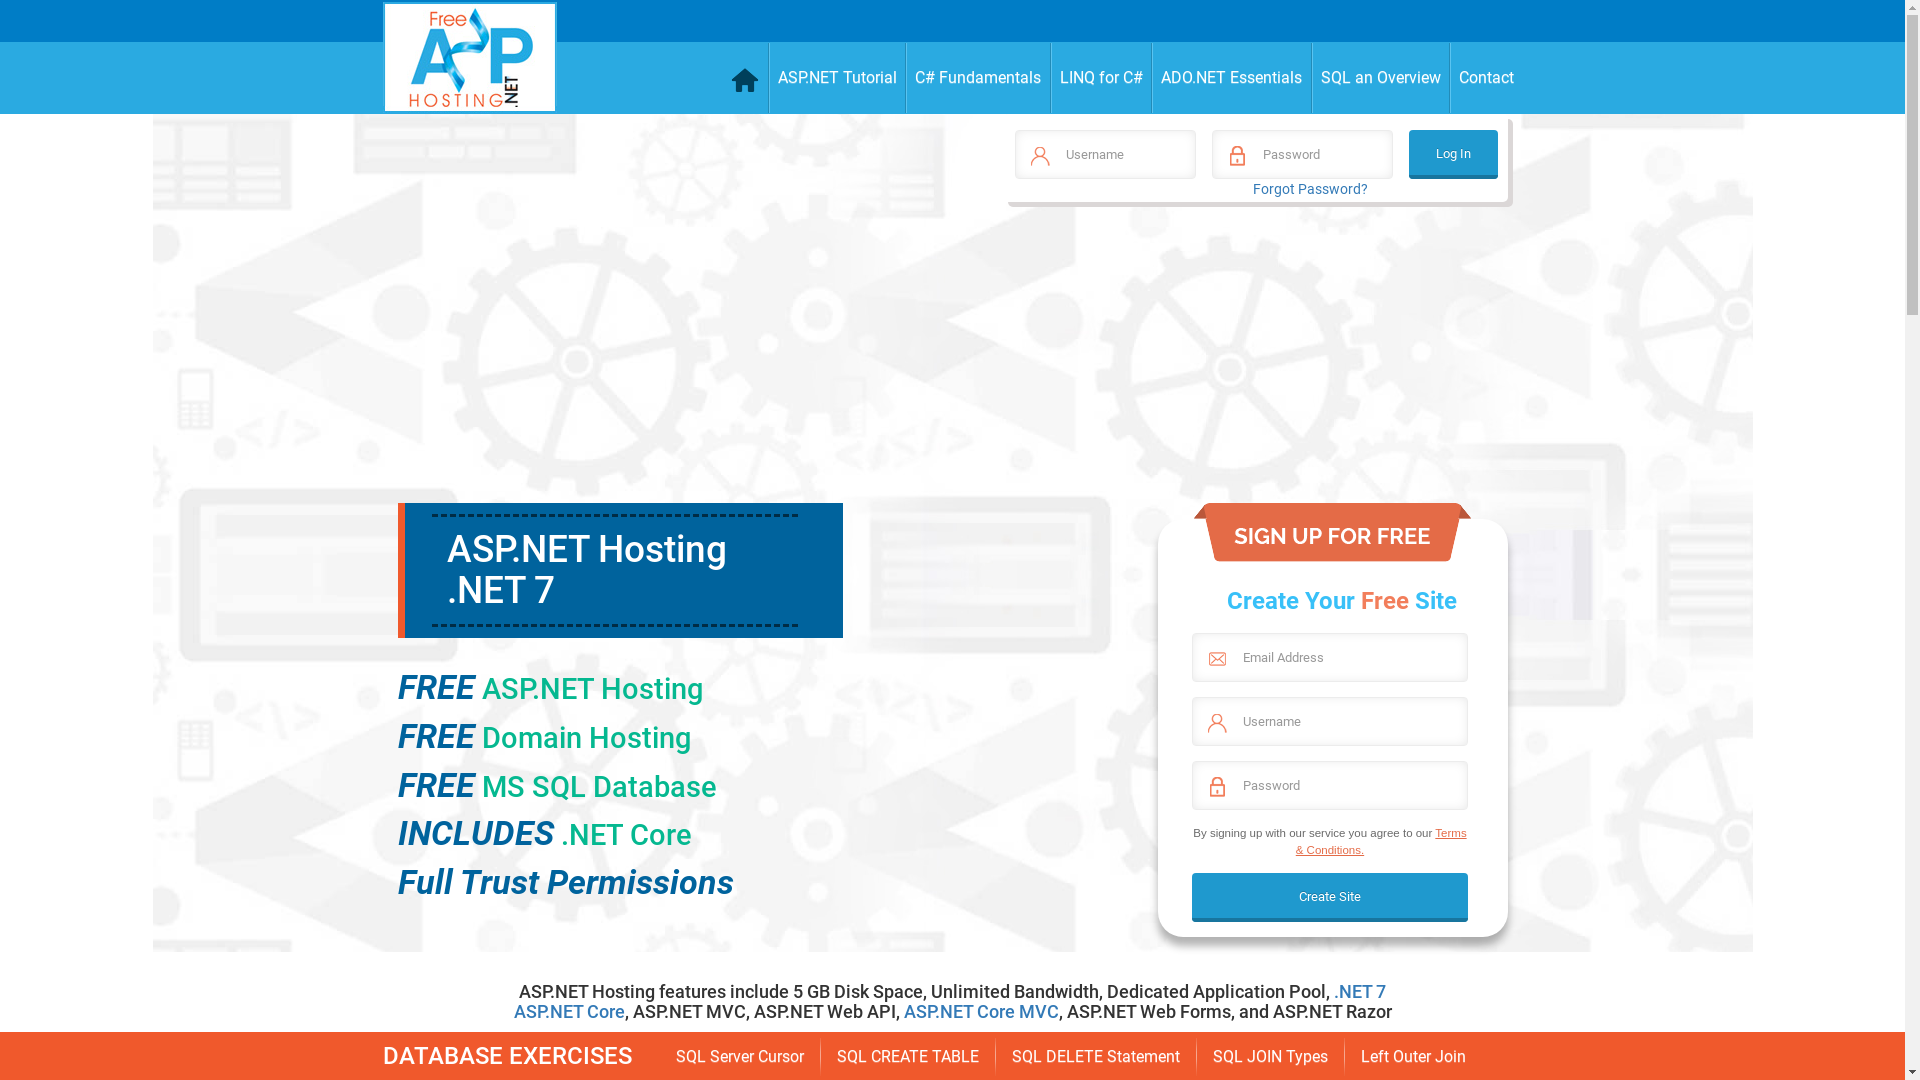 Image resolution: width=1920 pixels, height=1080 pixels. I want to click on ADO.NET Essentials, so click(1232, 78).